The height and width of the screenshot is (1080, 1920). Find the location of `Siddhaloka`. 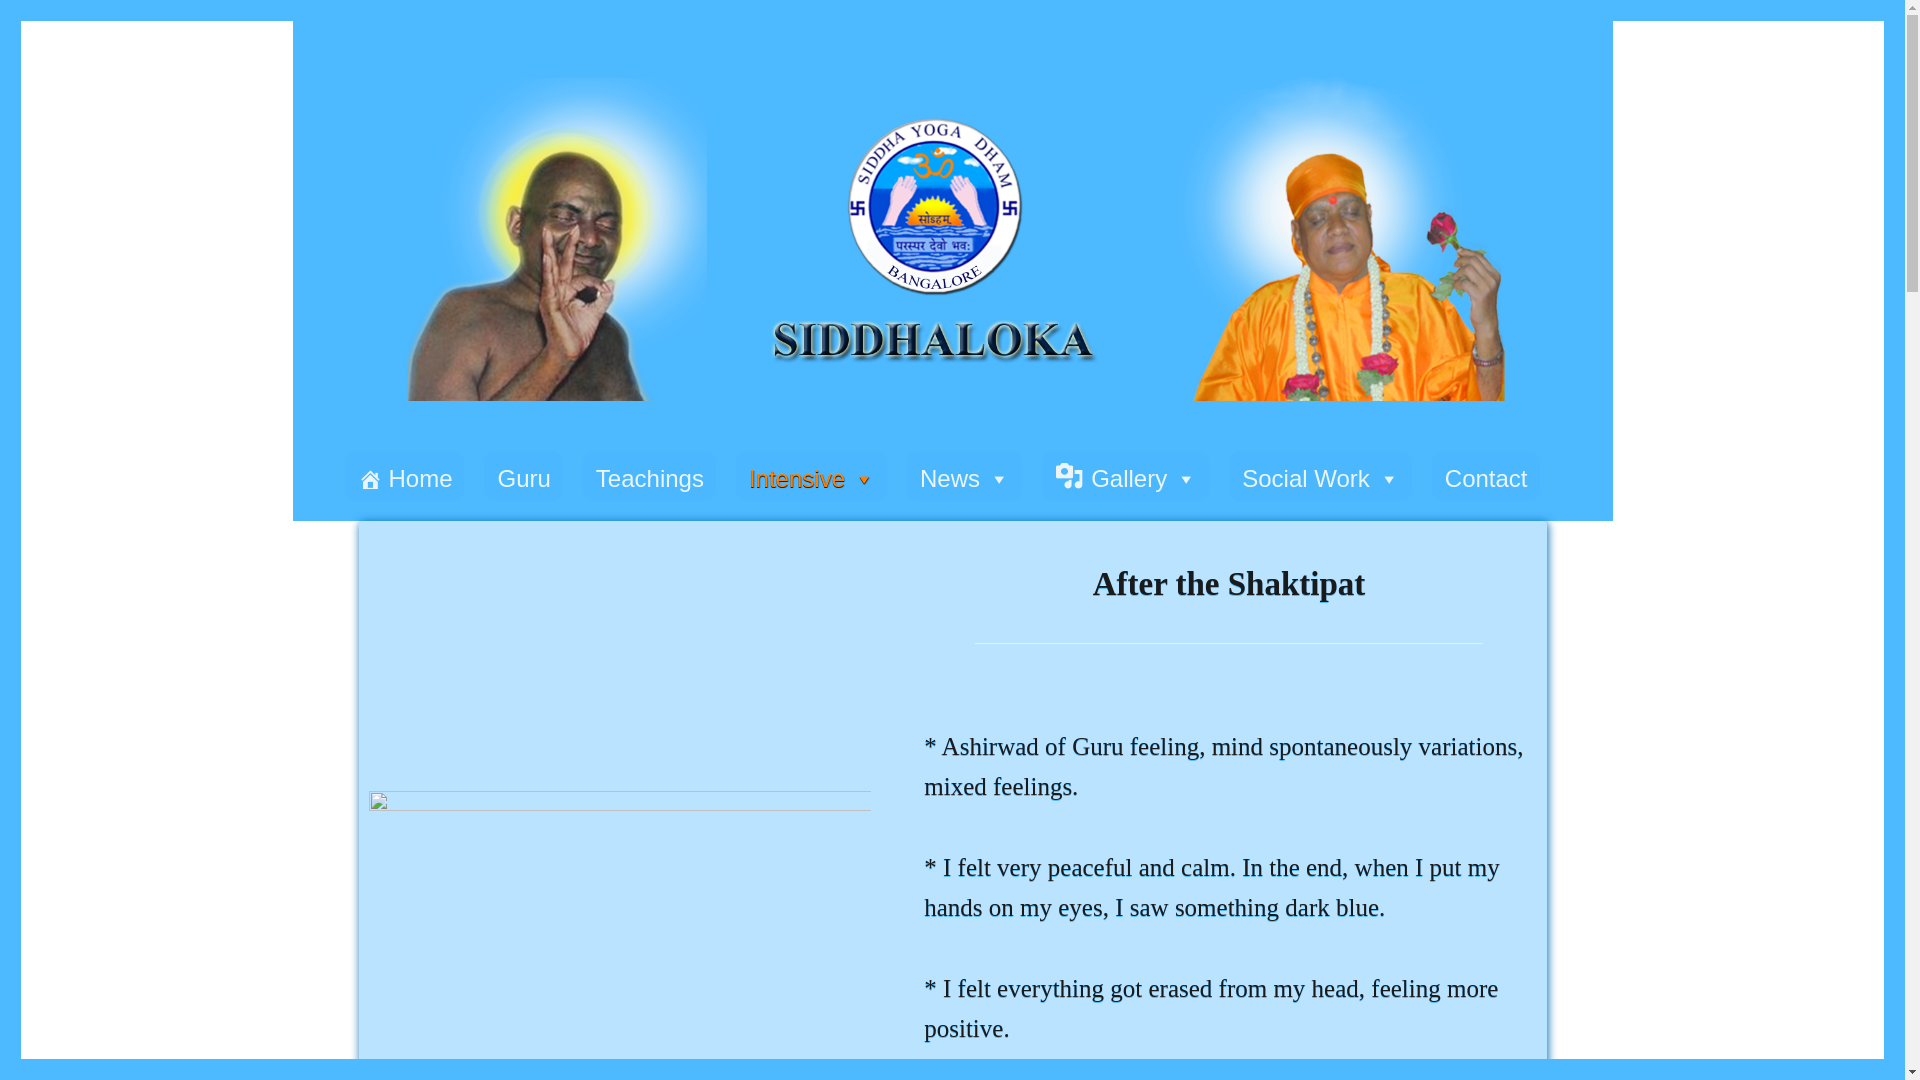

Siddhaloka is located at coordinates (366, 418).